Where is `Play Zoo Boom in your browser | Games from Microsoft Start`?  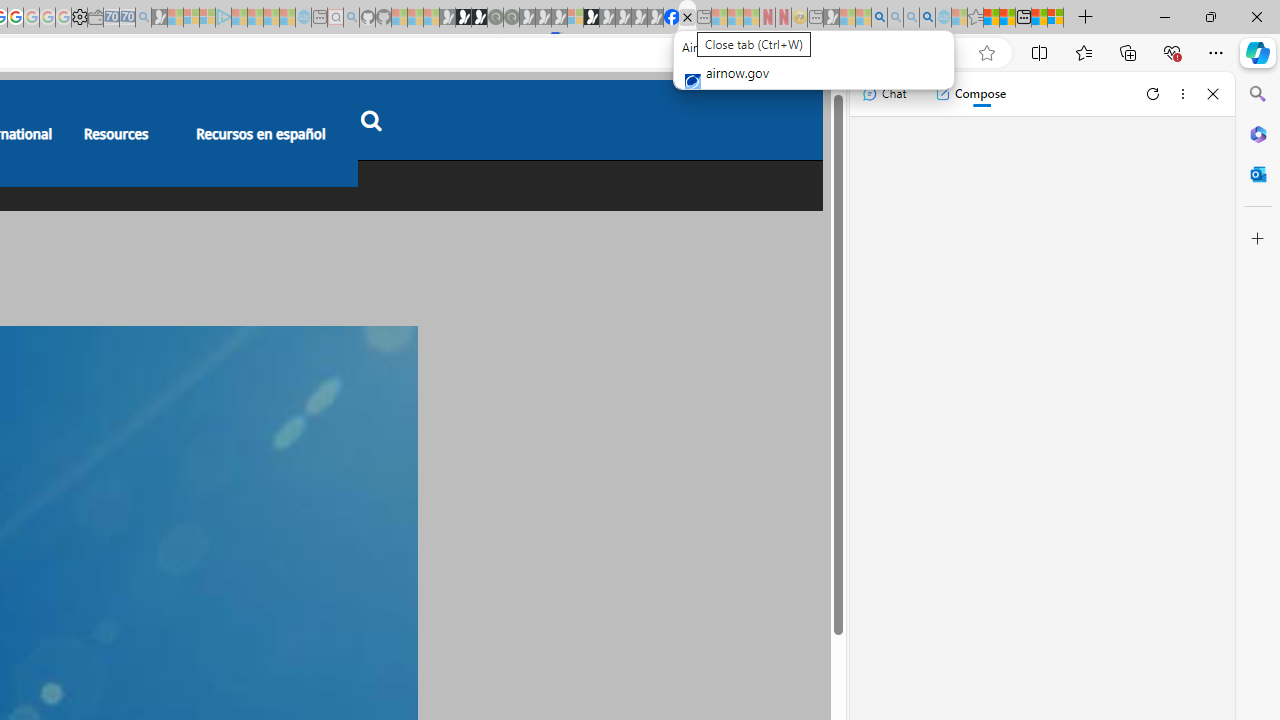
Play Zoo Boom in your browser | Games from Microsoft Start is located at coordinates (463, 18).